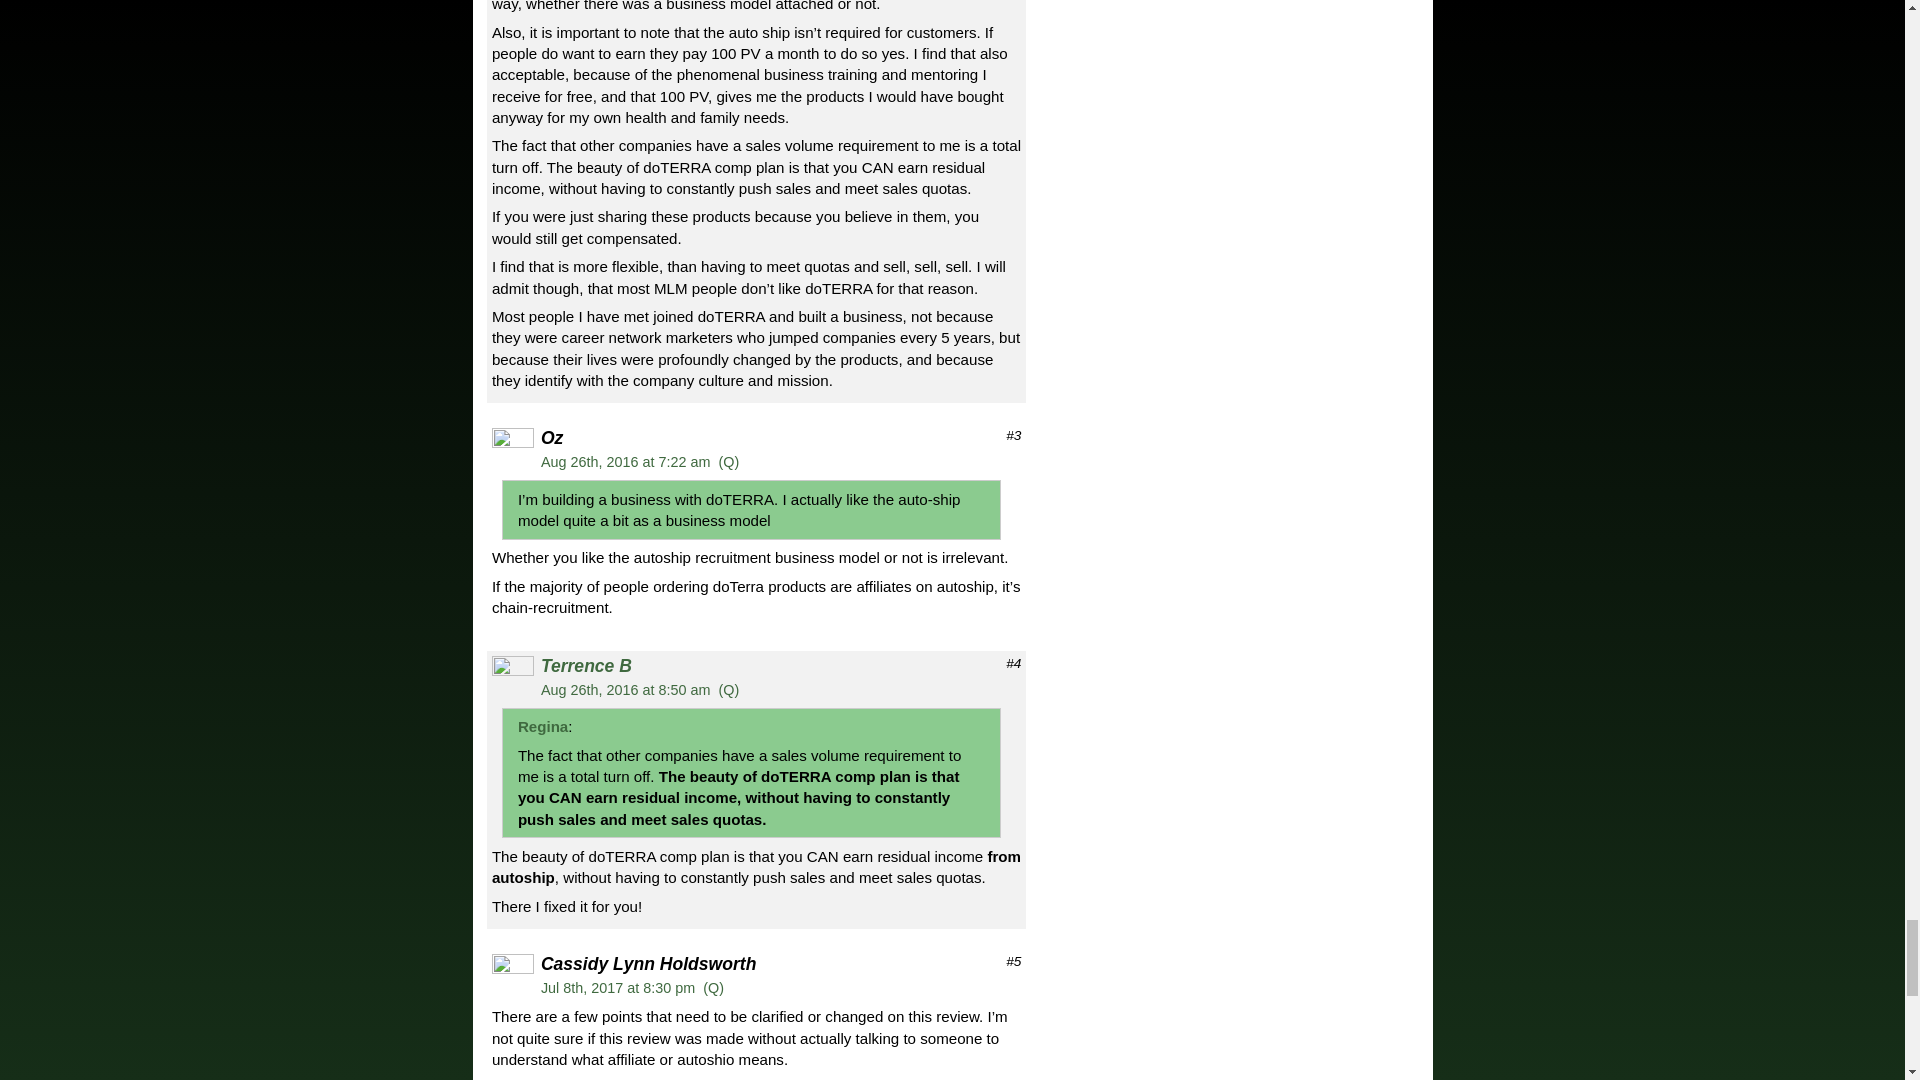 The image size is (1920, 1080). I want to click on Aug 26th, 2016 at 8:50 am, so click(626, 689).